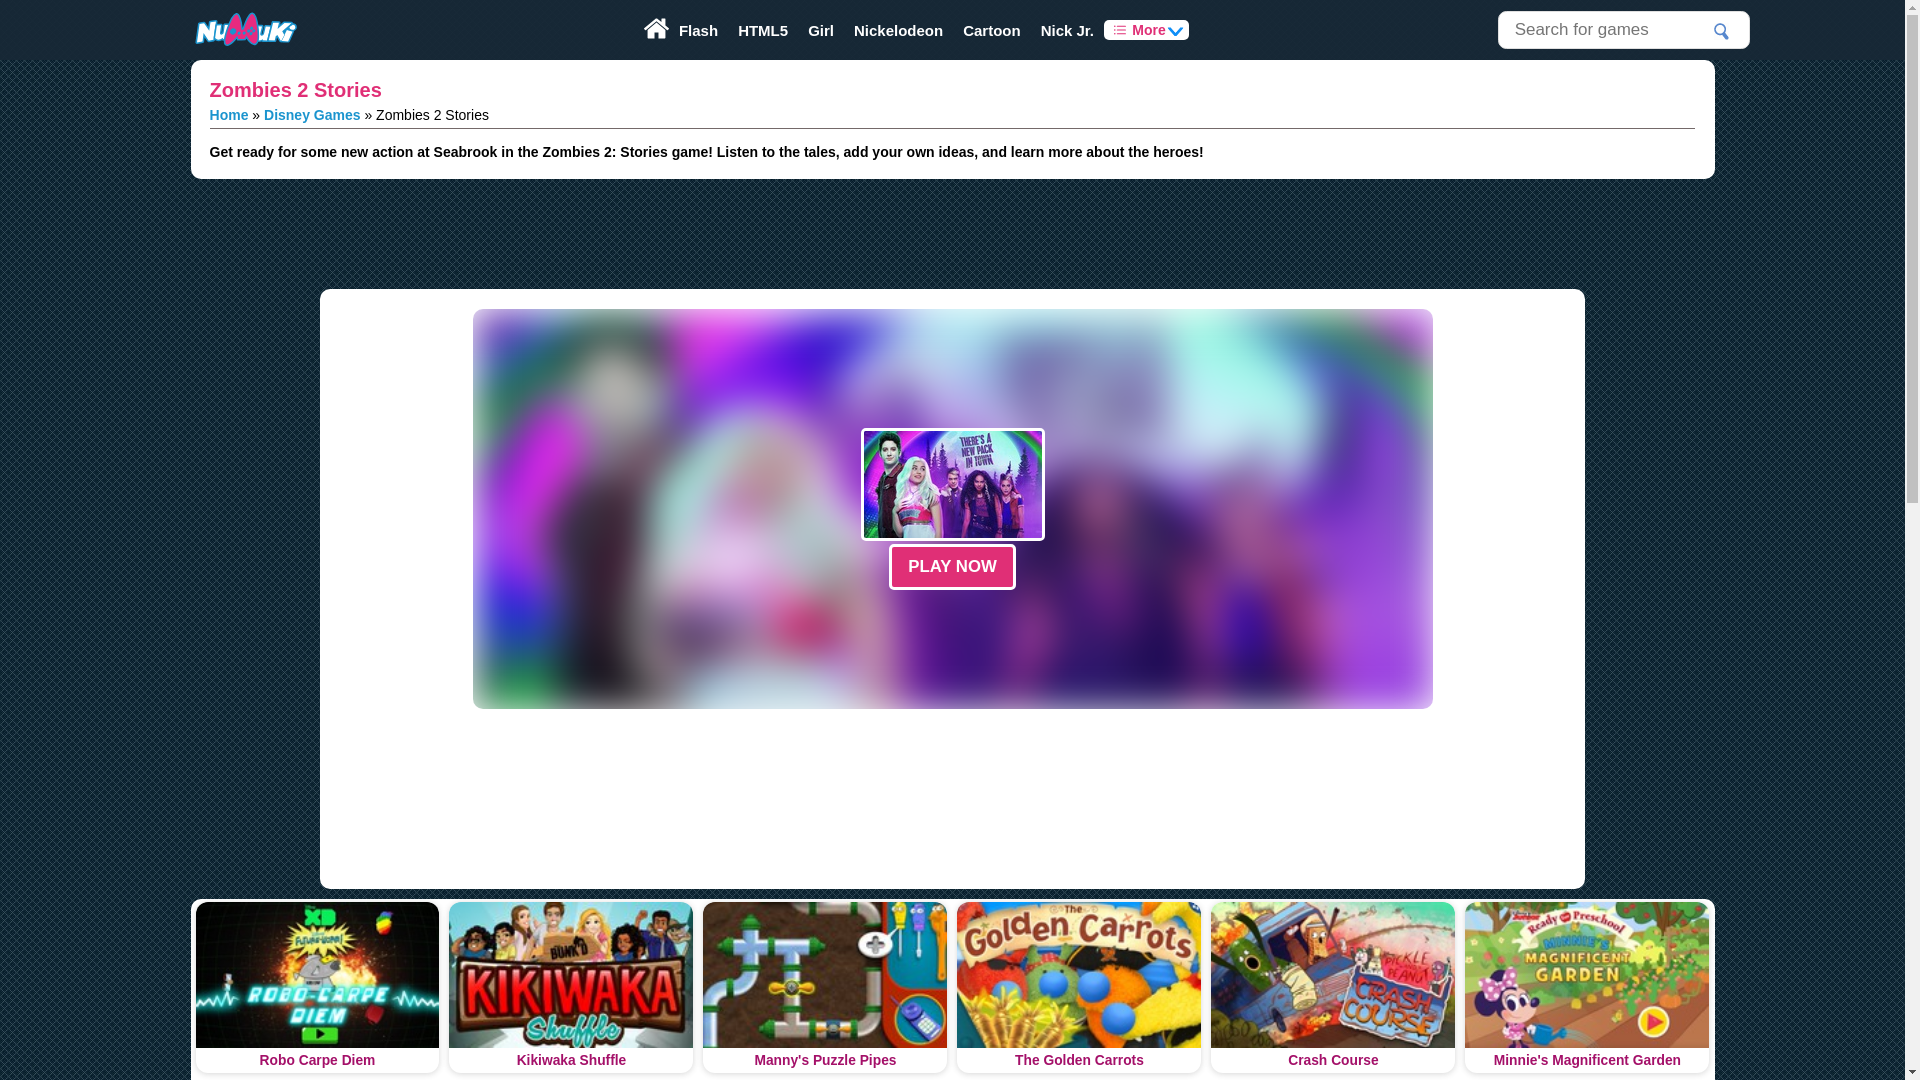  What do you see at coordinates (1146, 30) in the screenshot?
I see `More` at bounding box center [1146, 30].